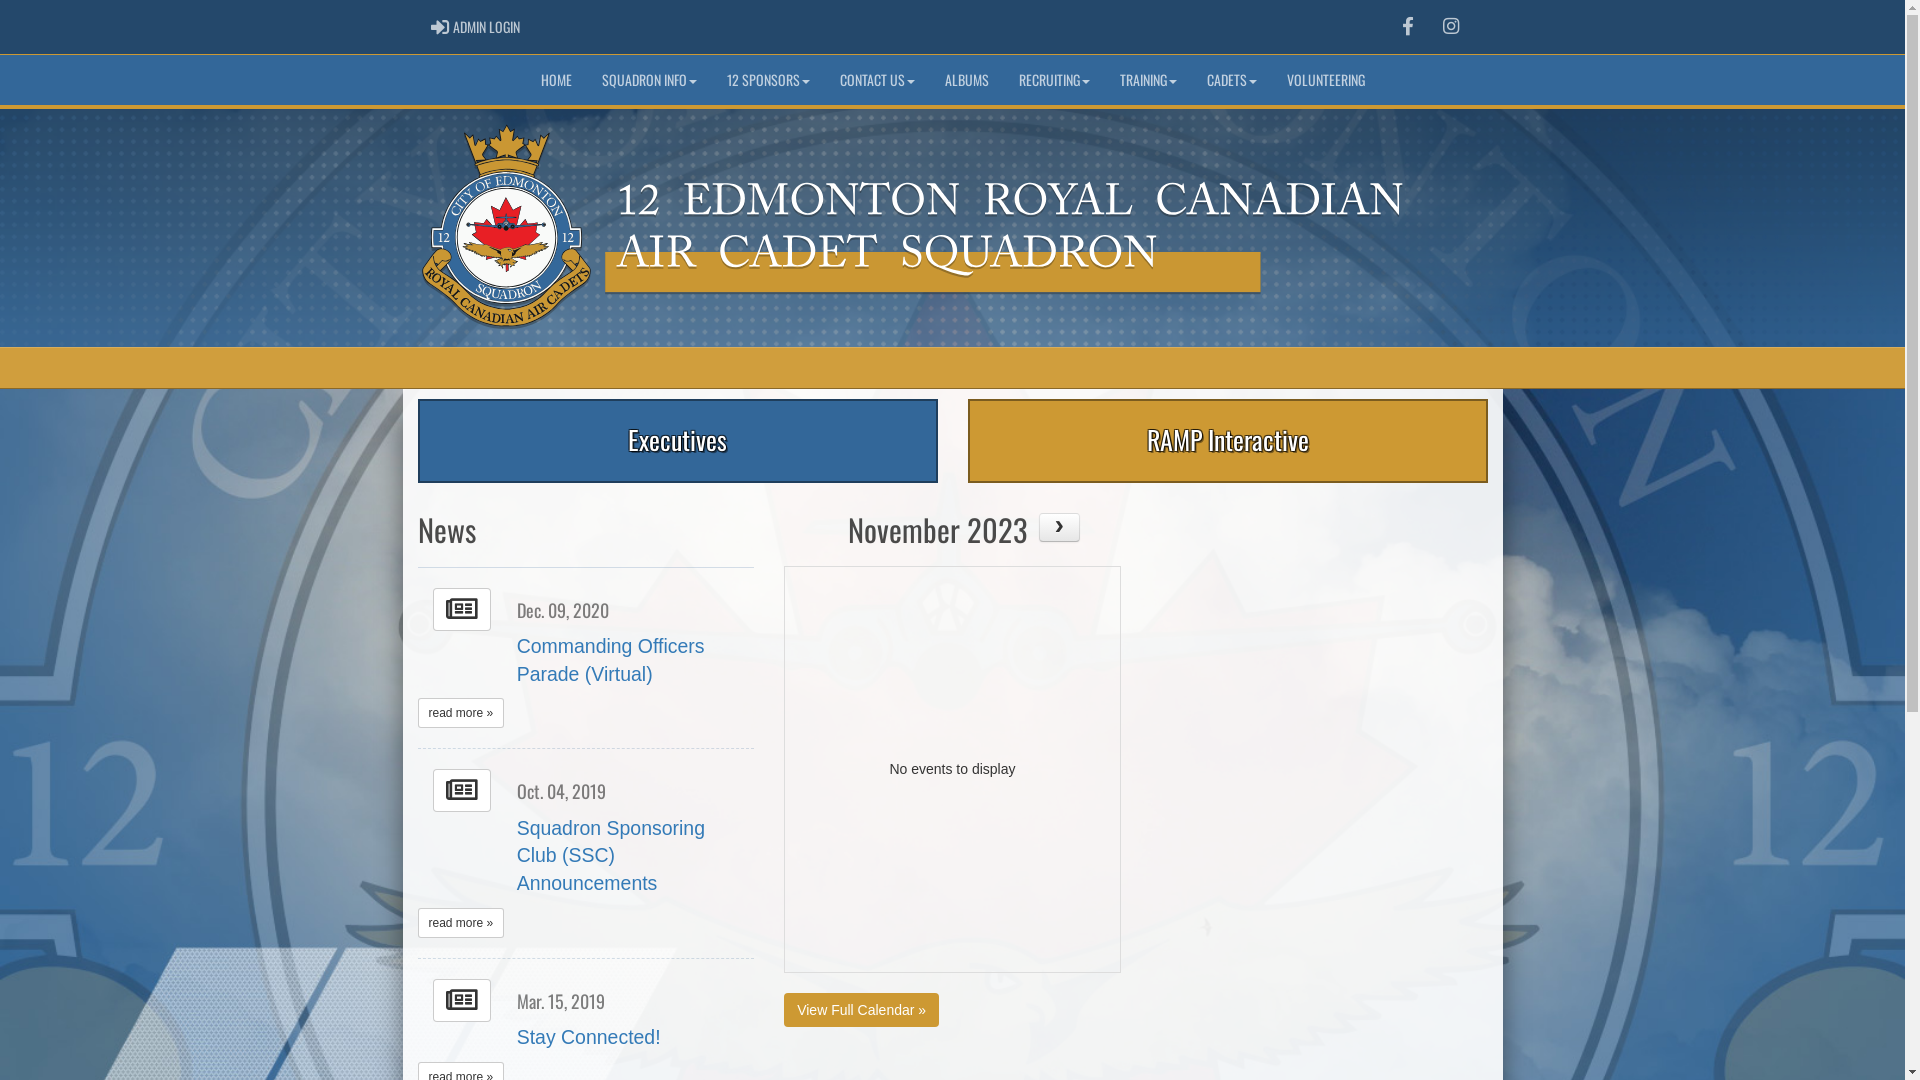  I want to click on LOGIN PAGE
 ADMIN LOGIN
ADMIN LOGIN, so click(476, 27).